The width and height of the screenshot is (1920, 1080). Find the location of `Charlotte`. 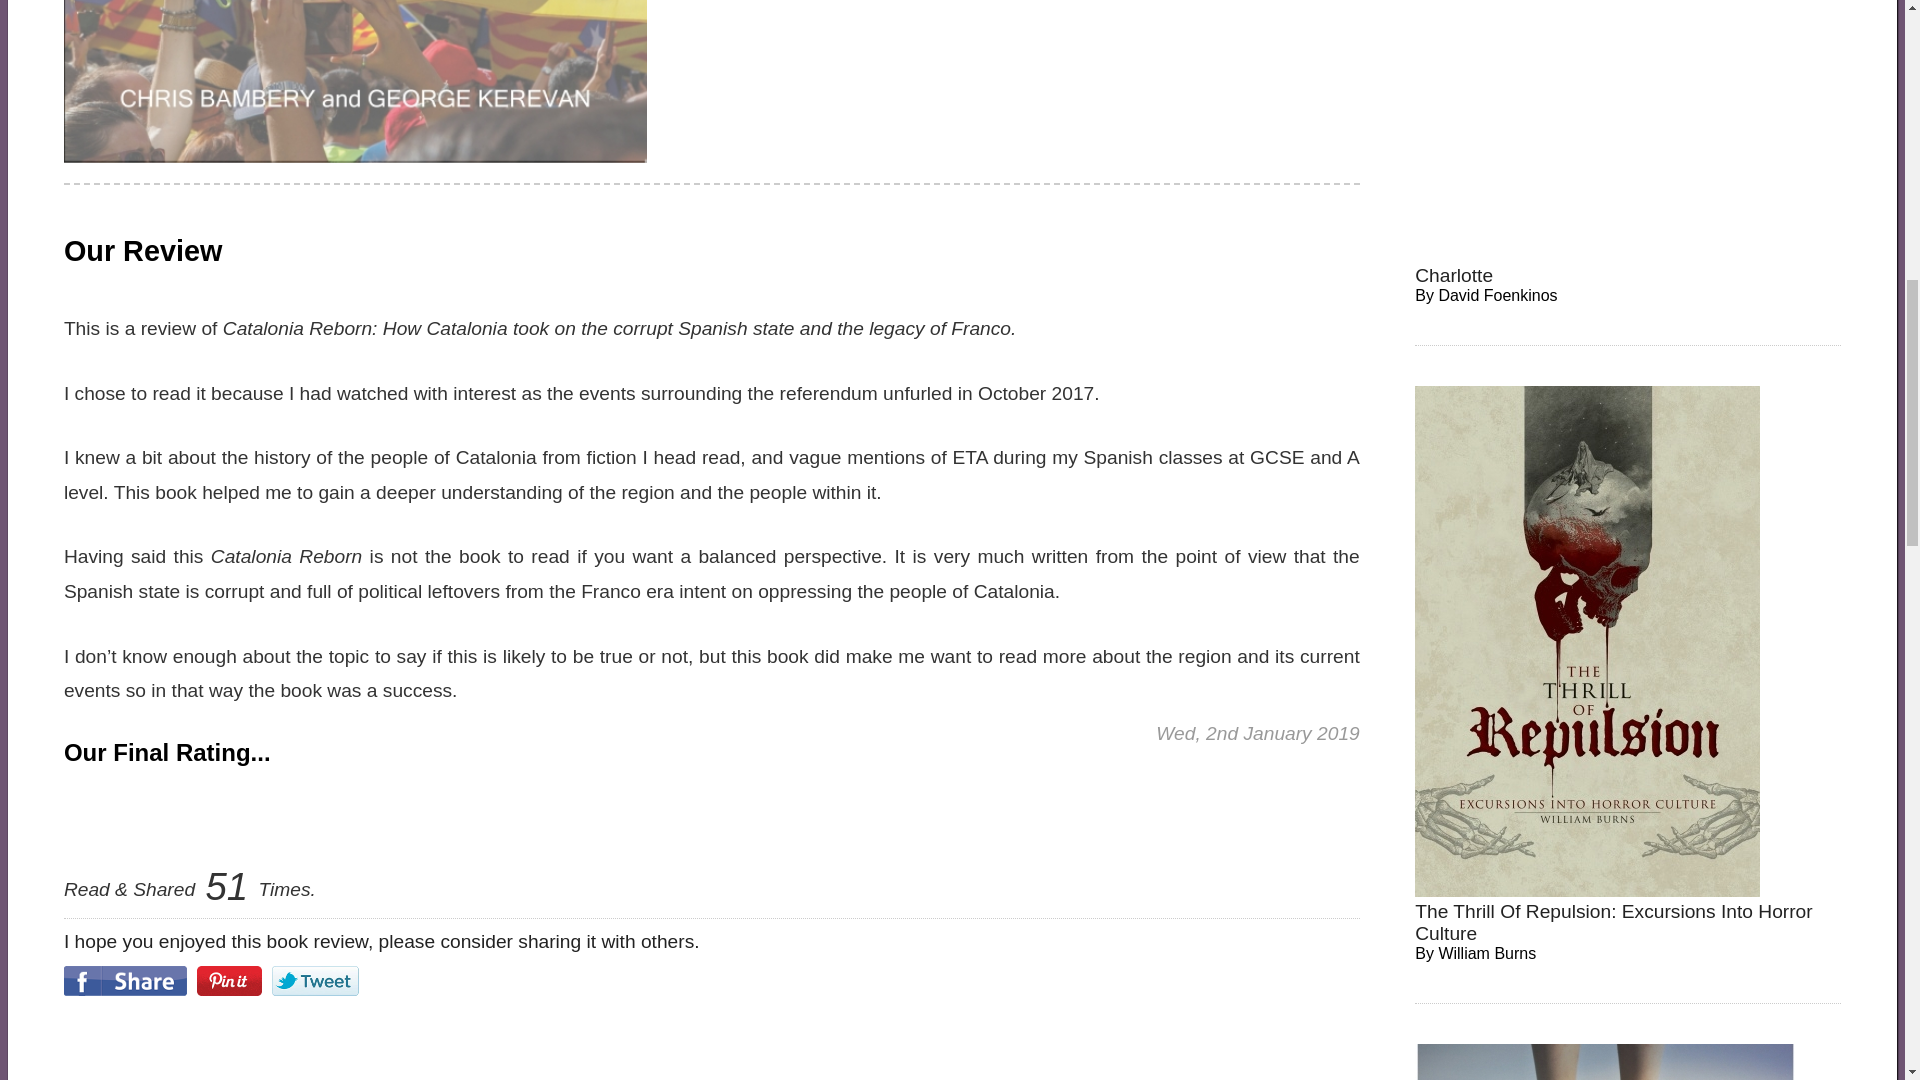

Charlotte is located at coordinates (1454, 275).